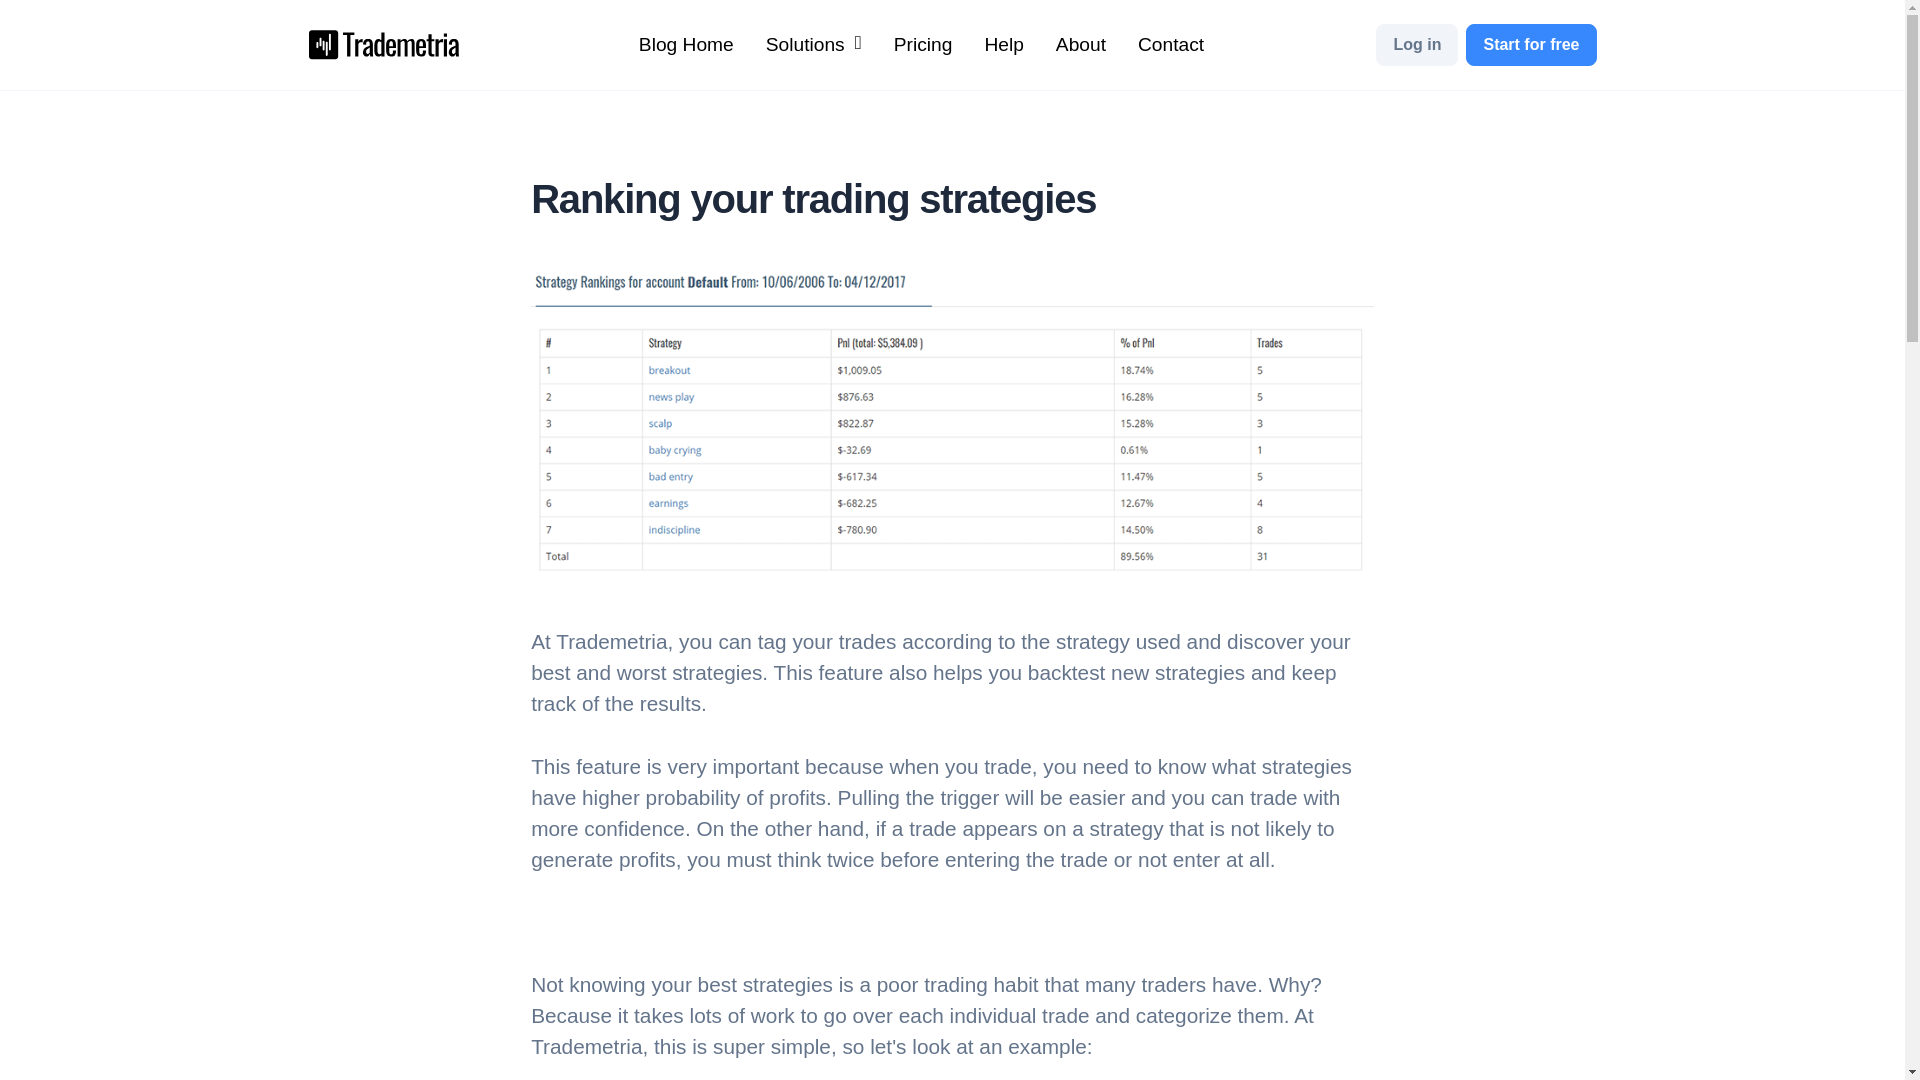  What do you see at coordinates (814, 45) in the screenshot?
I see `Solutions` at bounding box center [814, 45].